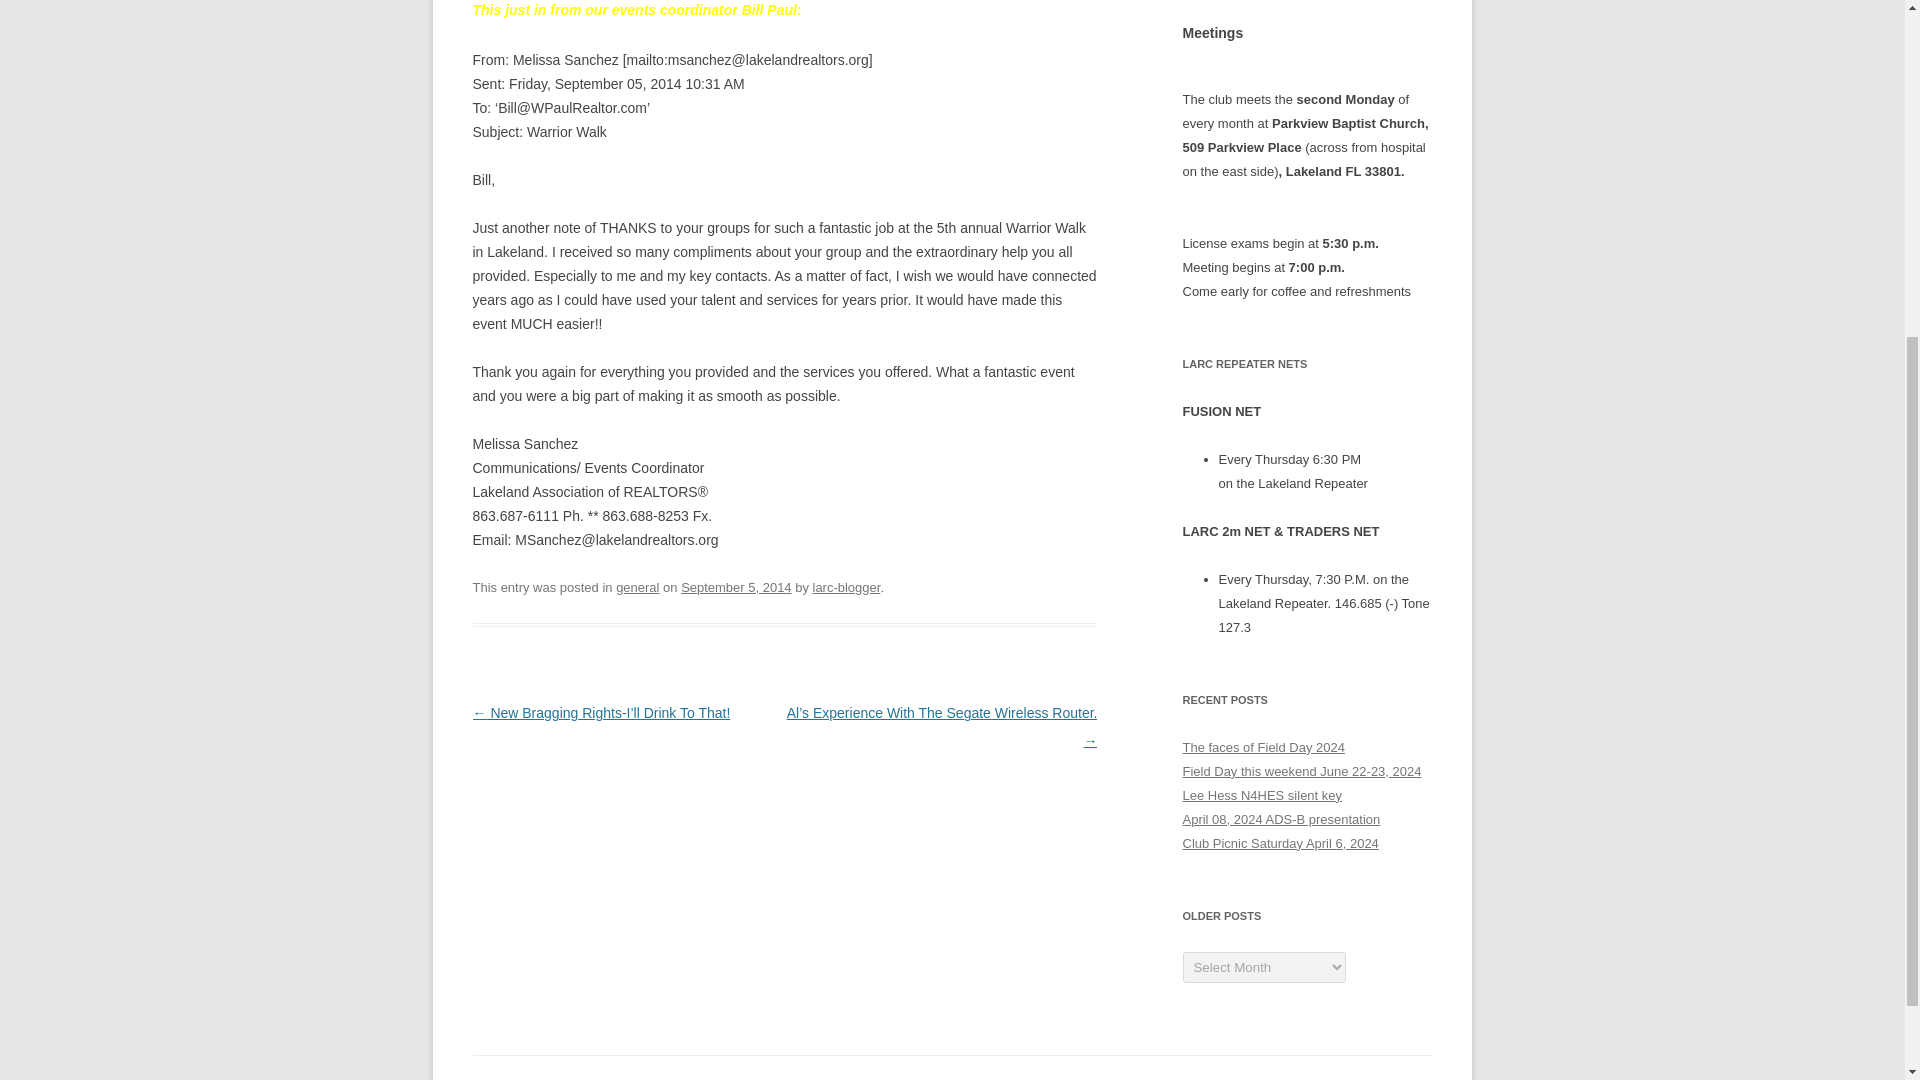 The height and width of the screenshot is (1080, 1920). Describe the element at coordinates (1281, 820) in the screenshot. I see `April 08, 2024 ADS-B presentation` at that location.